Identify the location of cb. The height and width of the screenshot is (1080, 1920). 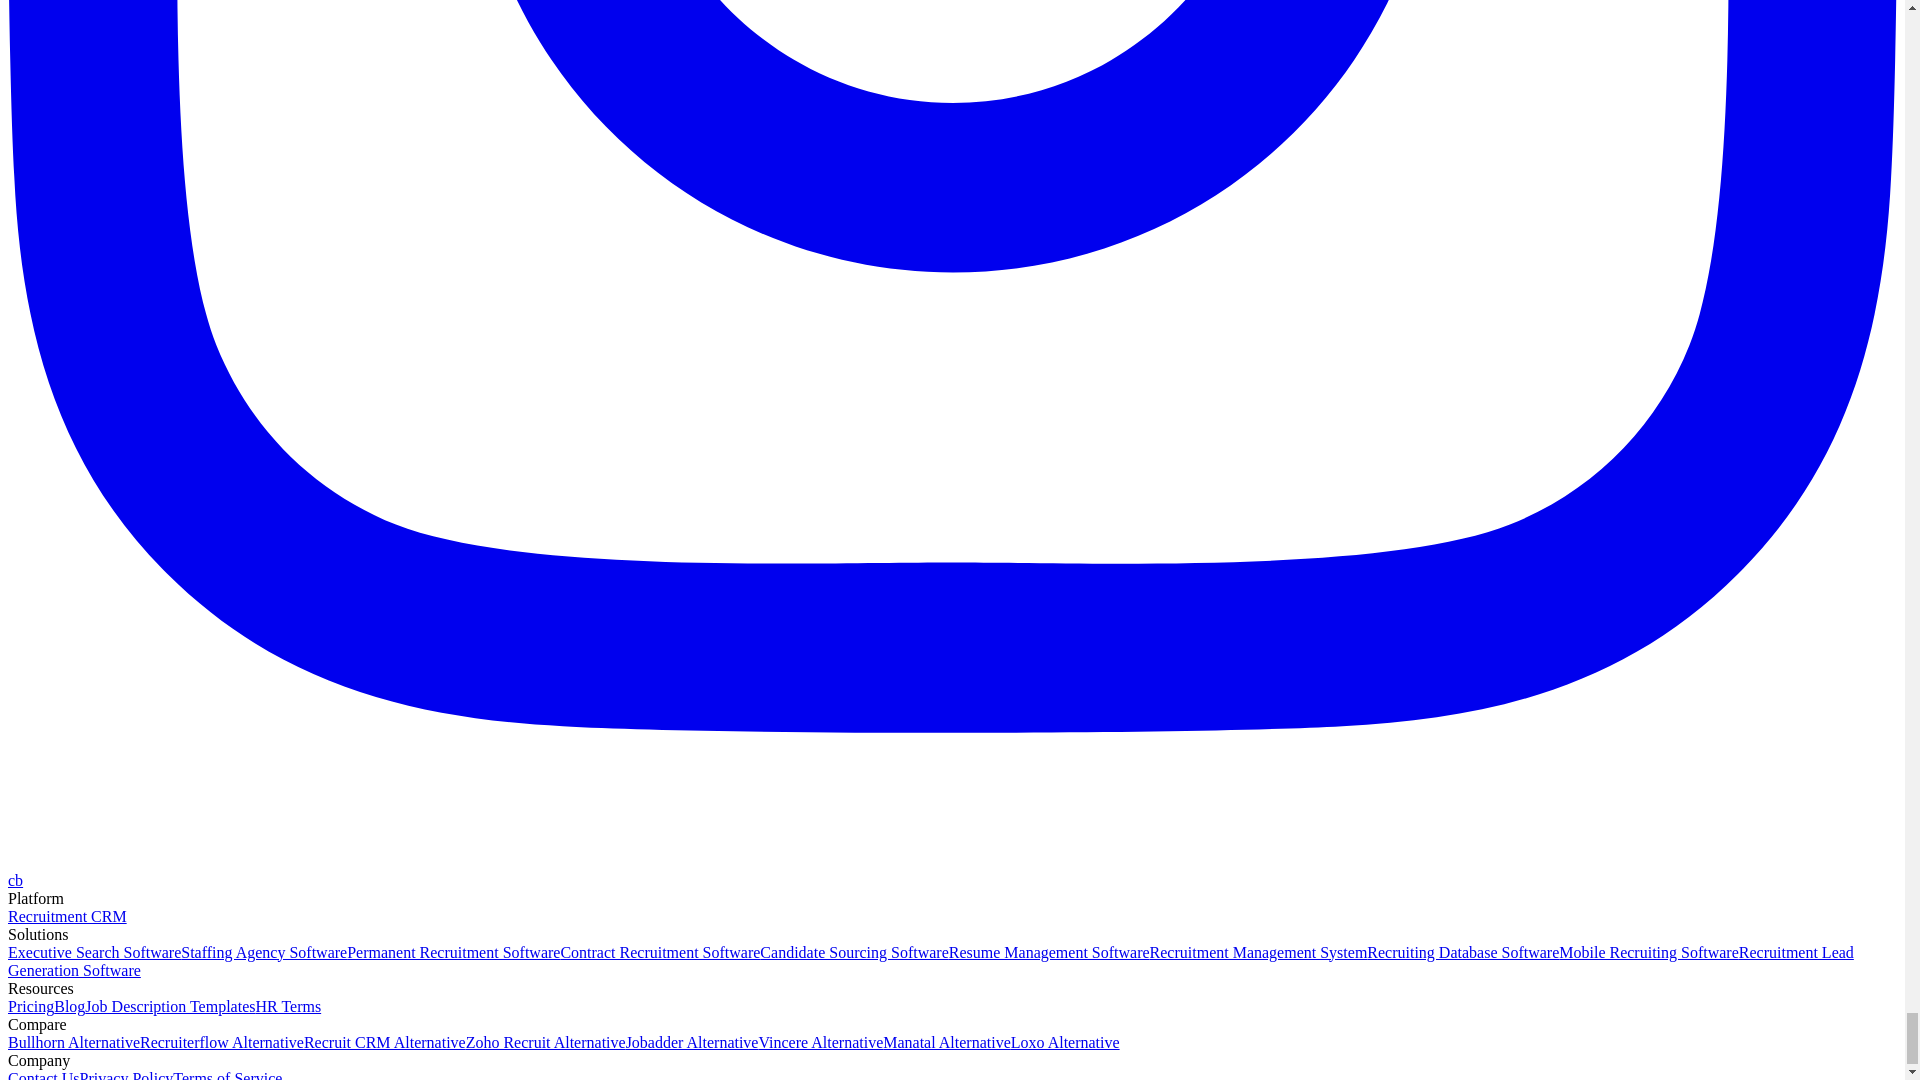
(15, 880).